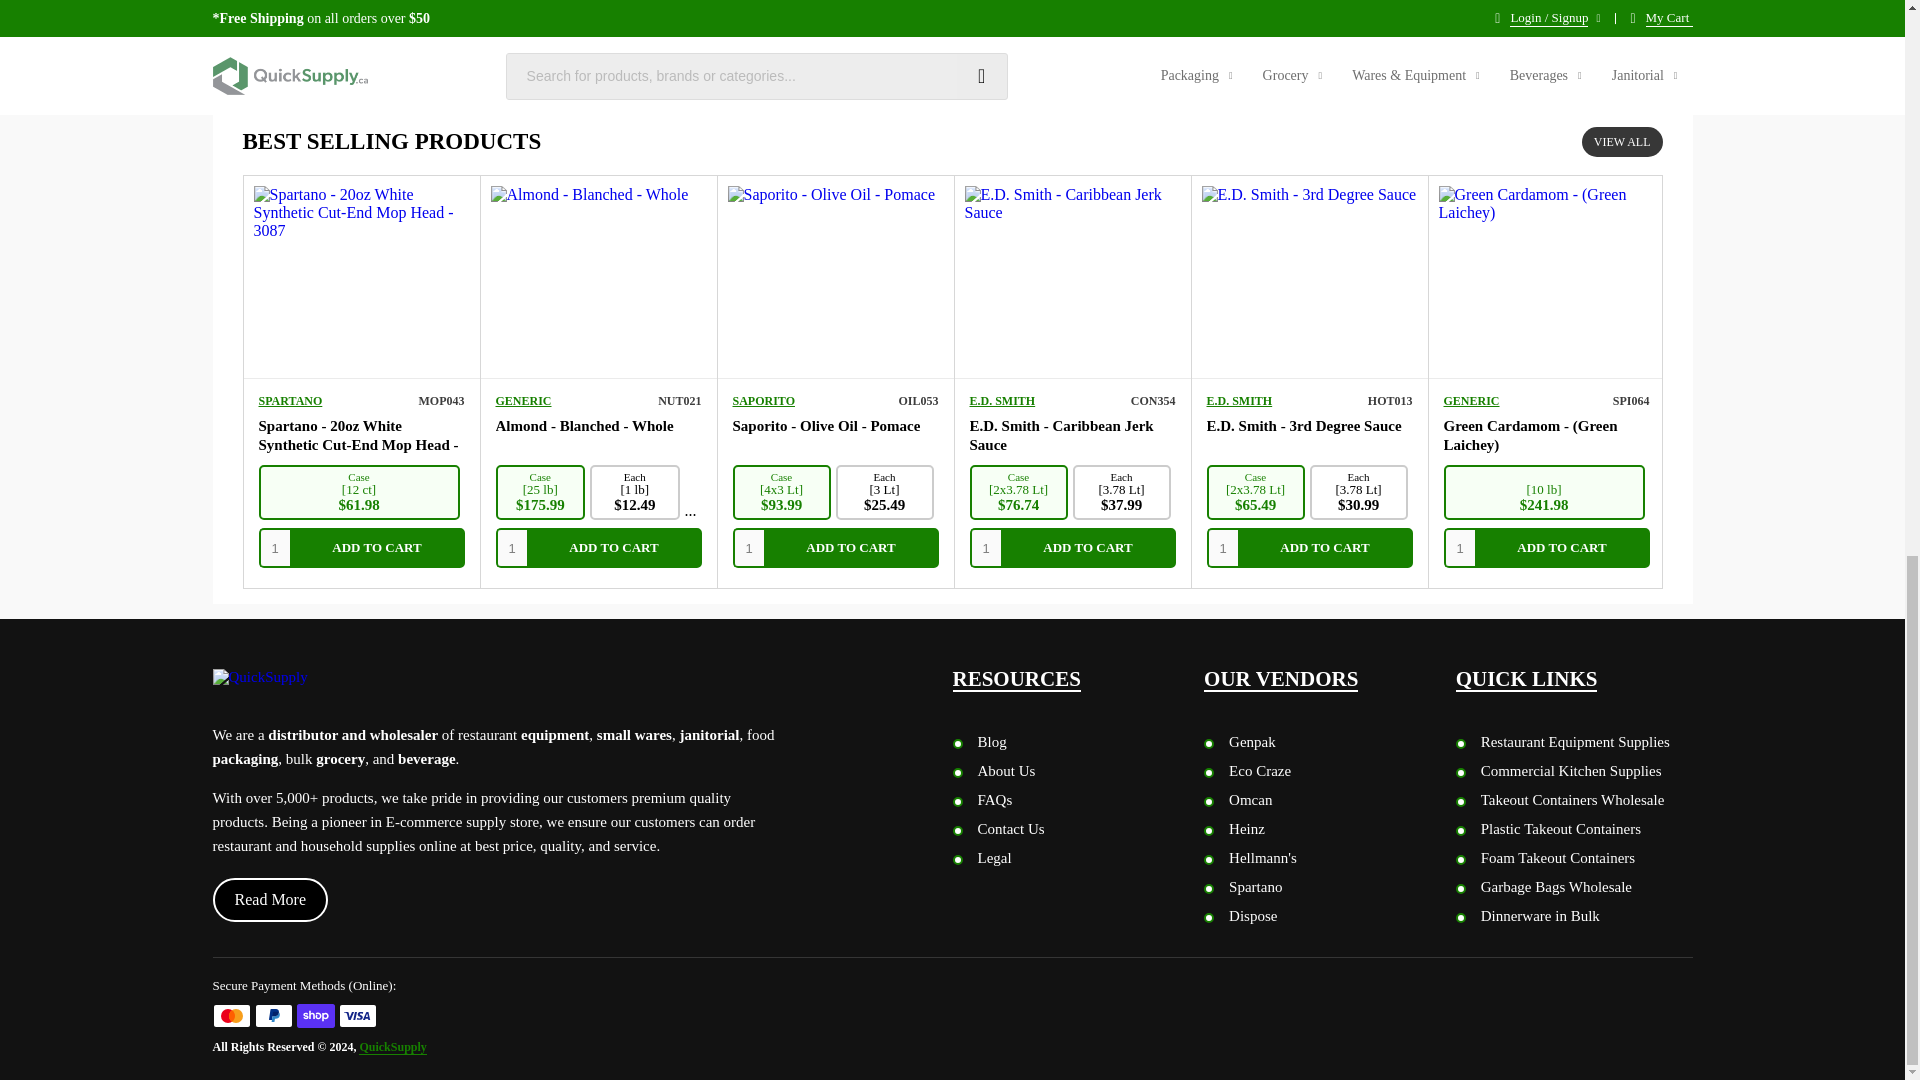 Image resolution: width=1920 pixels, height=1080 pixels. I want to click on Saporito - Olive Oil - Pomace, so click(825, 426).